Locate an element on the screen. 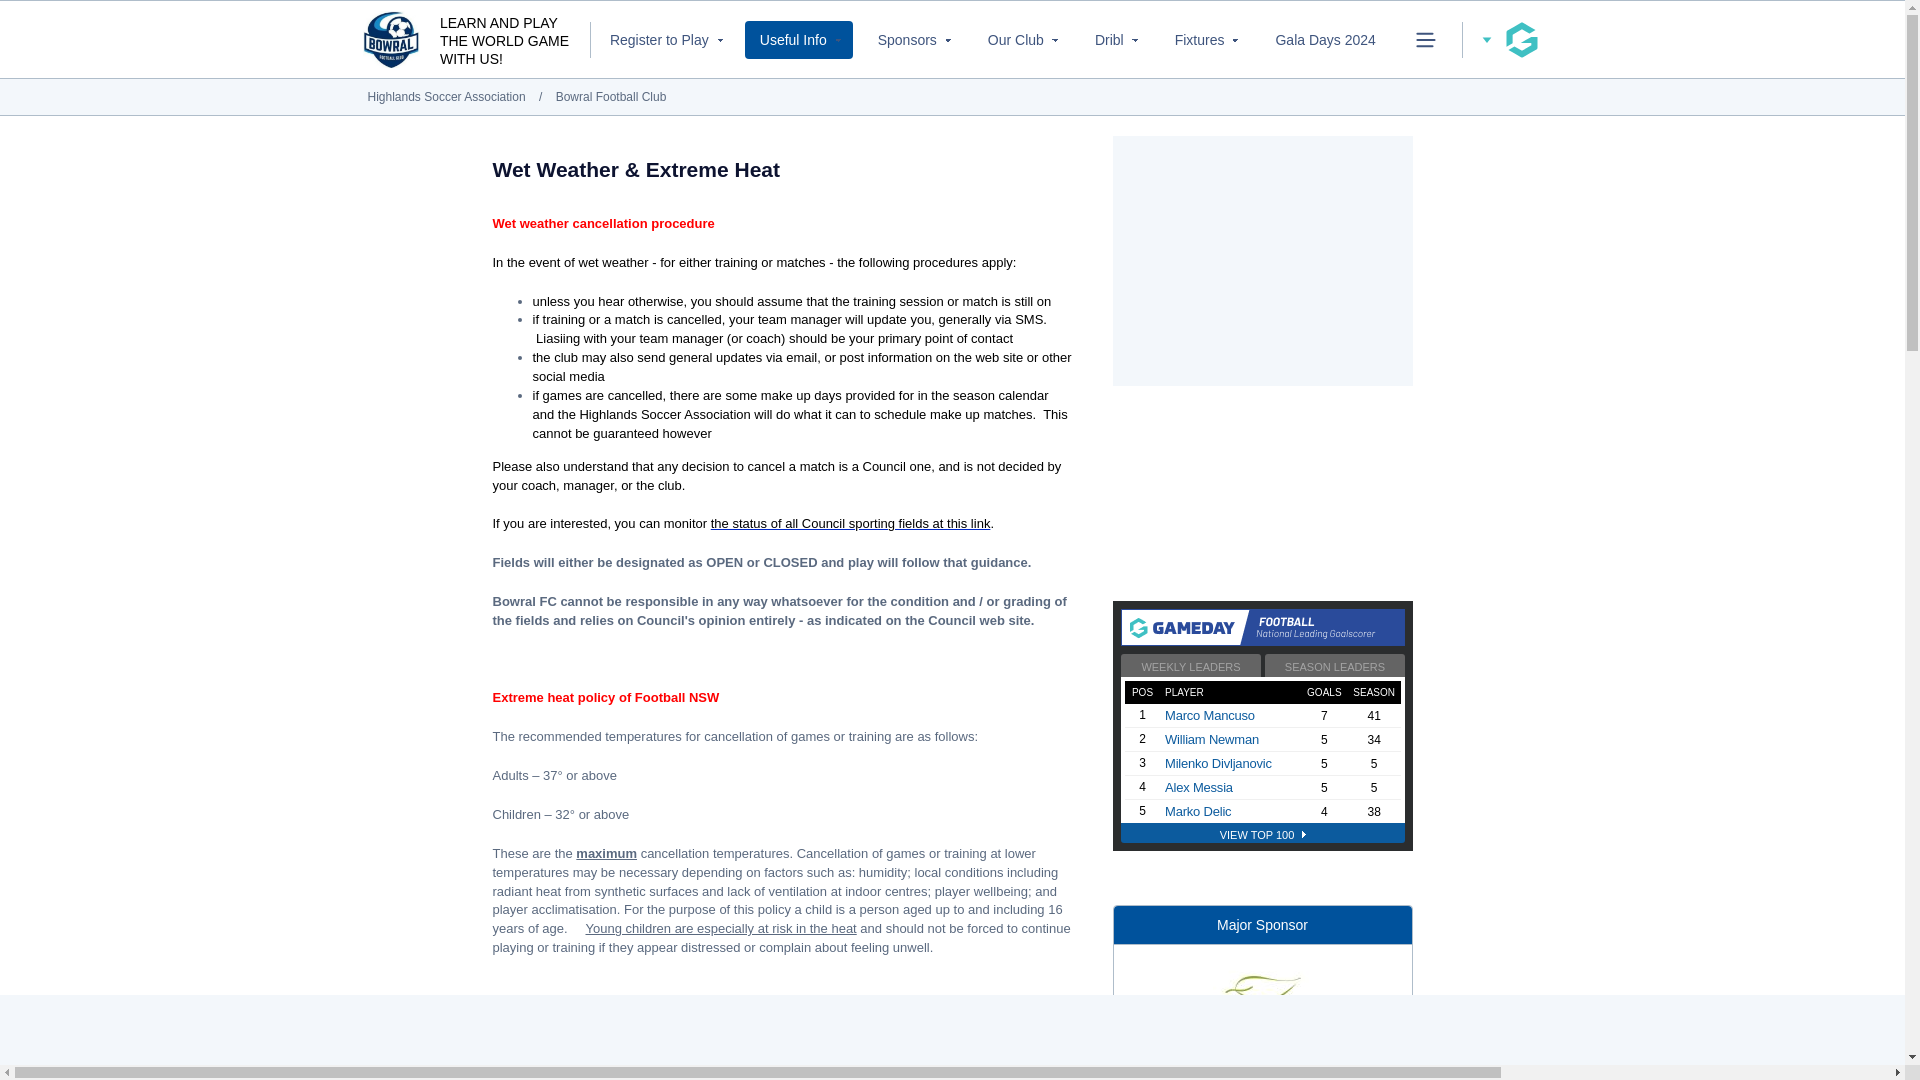 Image resolution: width=1920 pixels, height=1080 pixels. Dribl is located at coordinates (1114, 40).